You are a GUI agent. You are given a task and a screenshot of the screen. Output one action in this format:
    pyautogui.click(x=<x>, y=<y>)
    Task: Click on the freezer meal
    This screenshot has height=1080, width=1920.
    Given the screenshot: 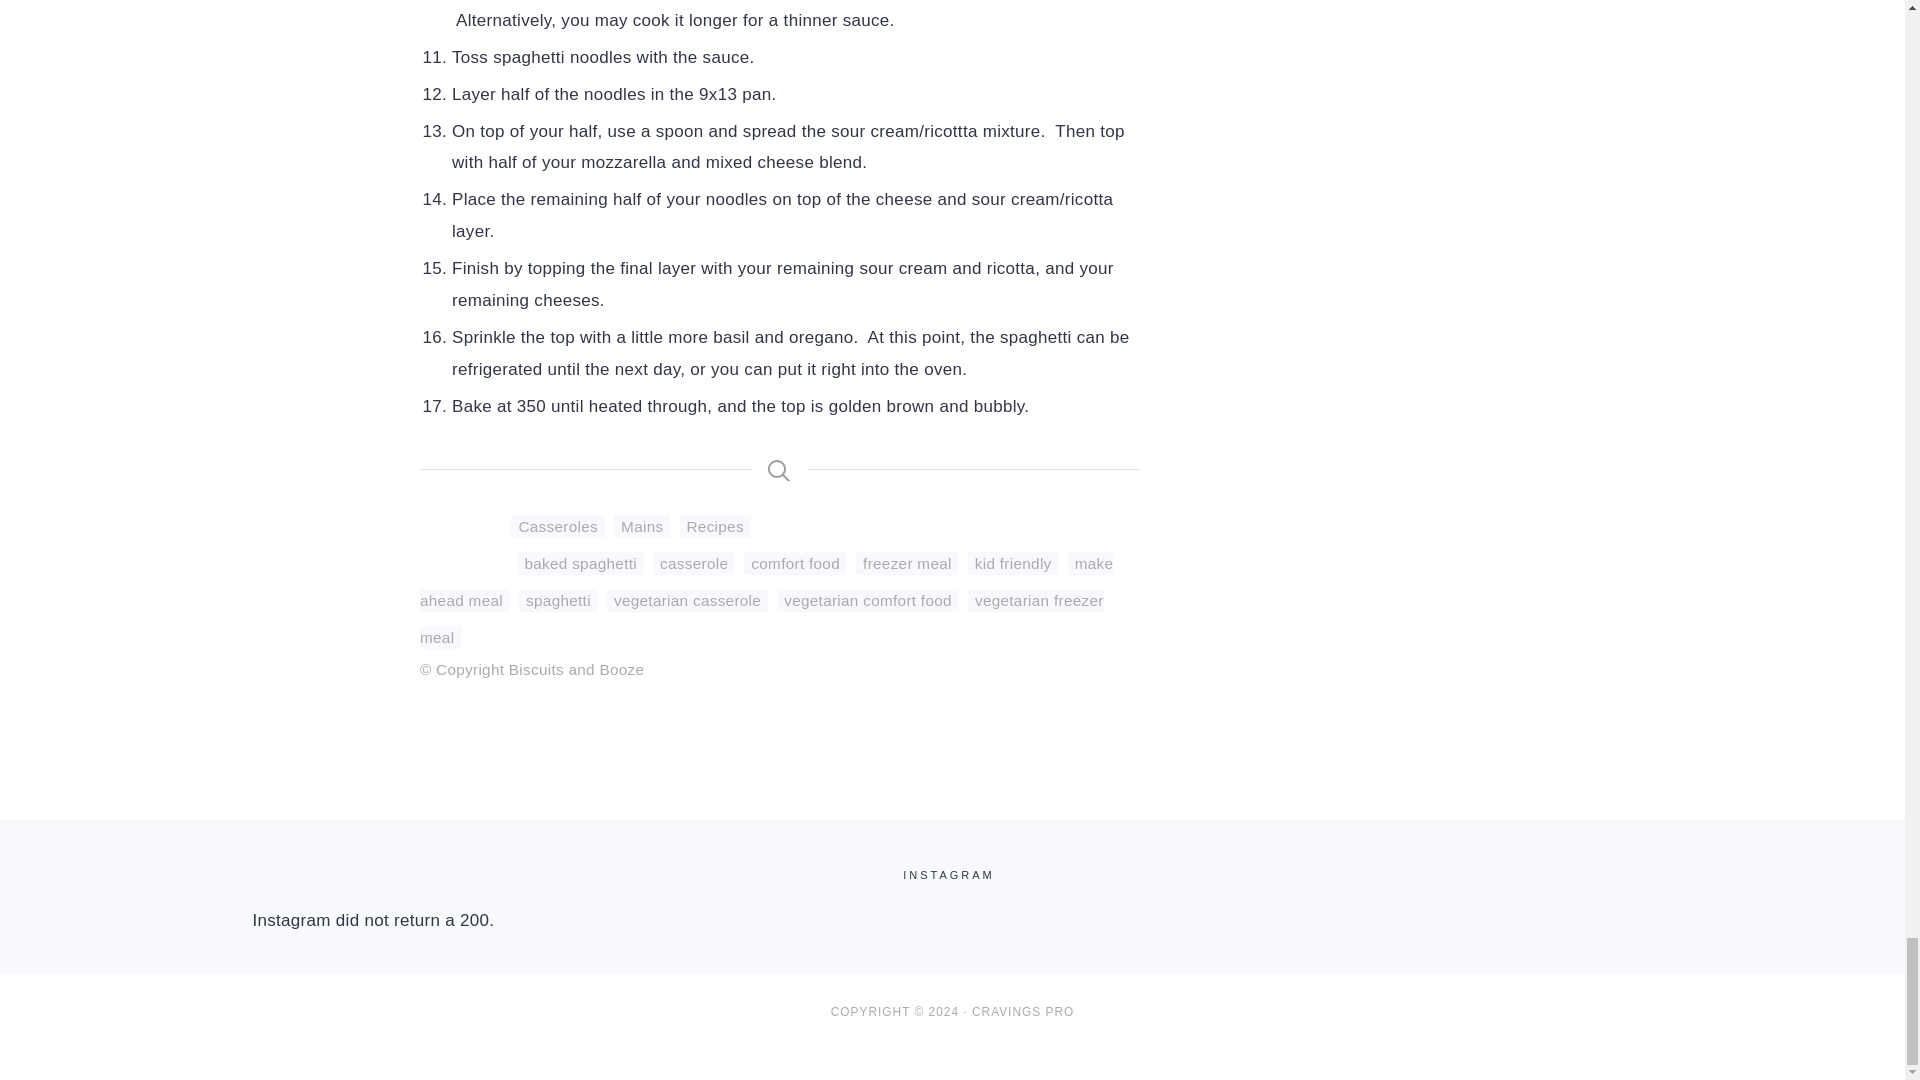 What is the action you would take?
    pyautogui.click(x=907, y=562)
    